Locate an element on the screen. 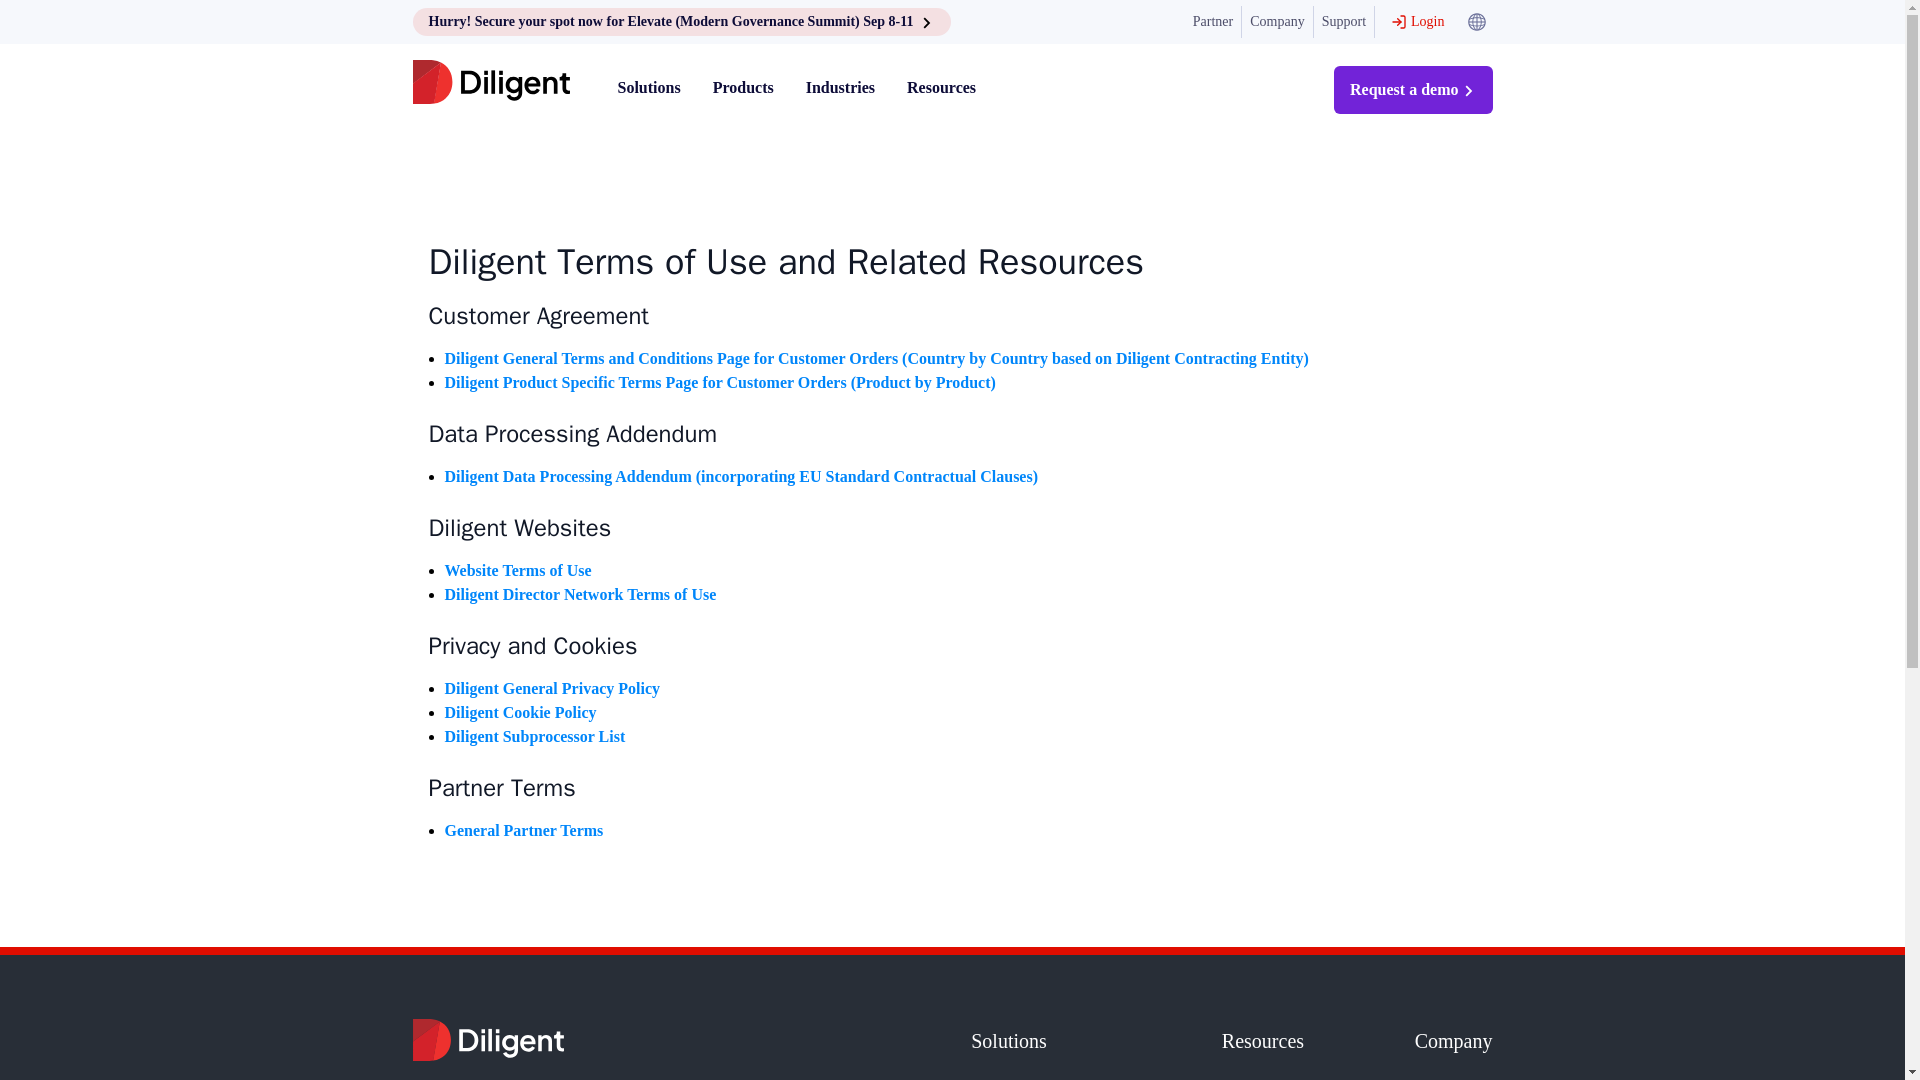 This screenshot has width=1920, height=1080. Login is located at coordinates (1416, 22).